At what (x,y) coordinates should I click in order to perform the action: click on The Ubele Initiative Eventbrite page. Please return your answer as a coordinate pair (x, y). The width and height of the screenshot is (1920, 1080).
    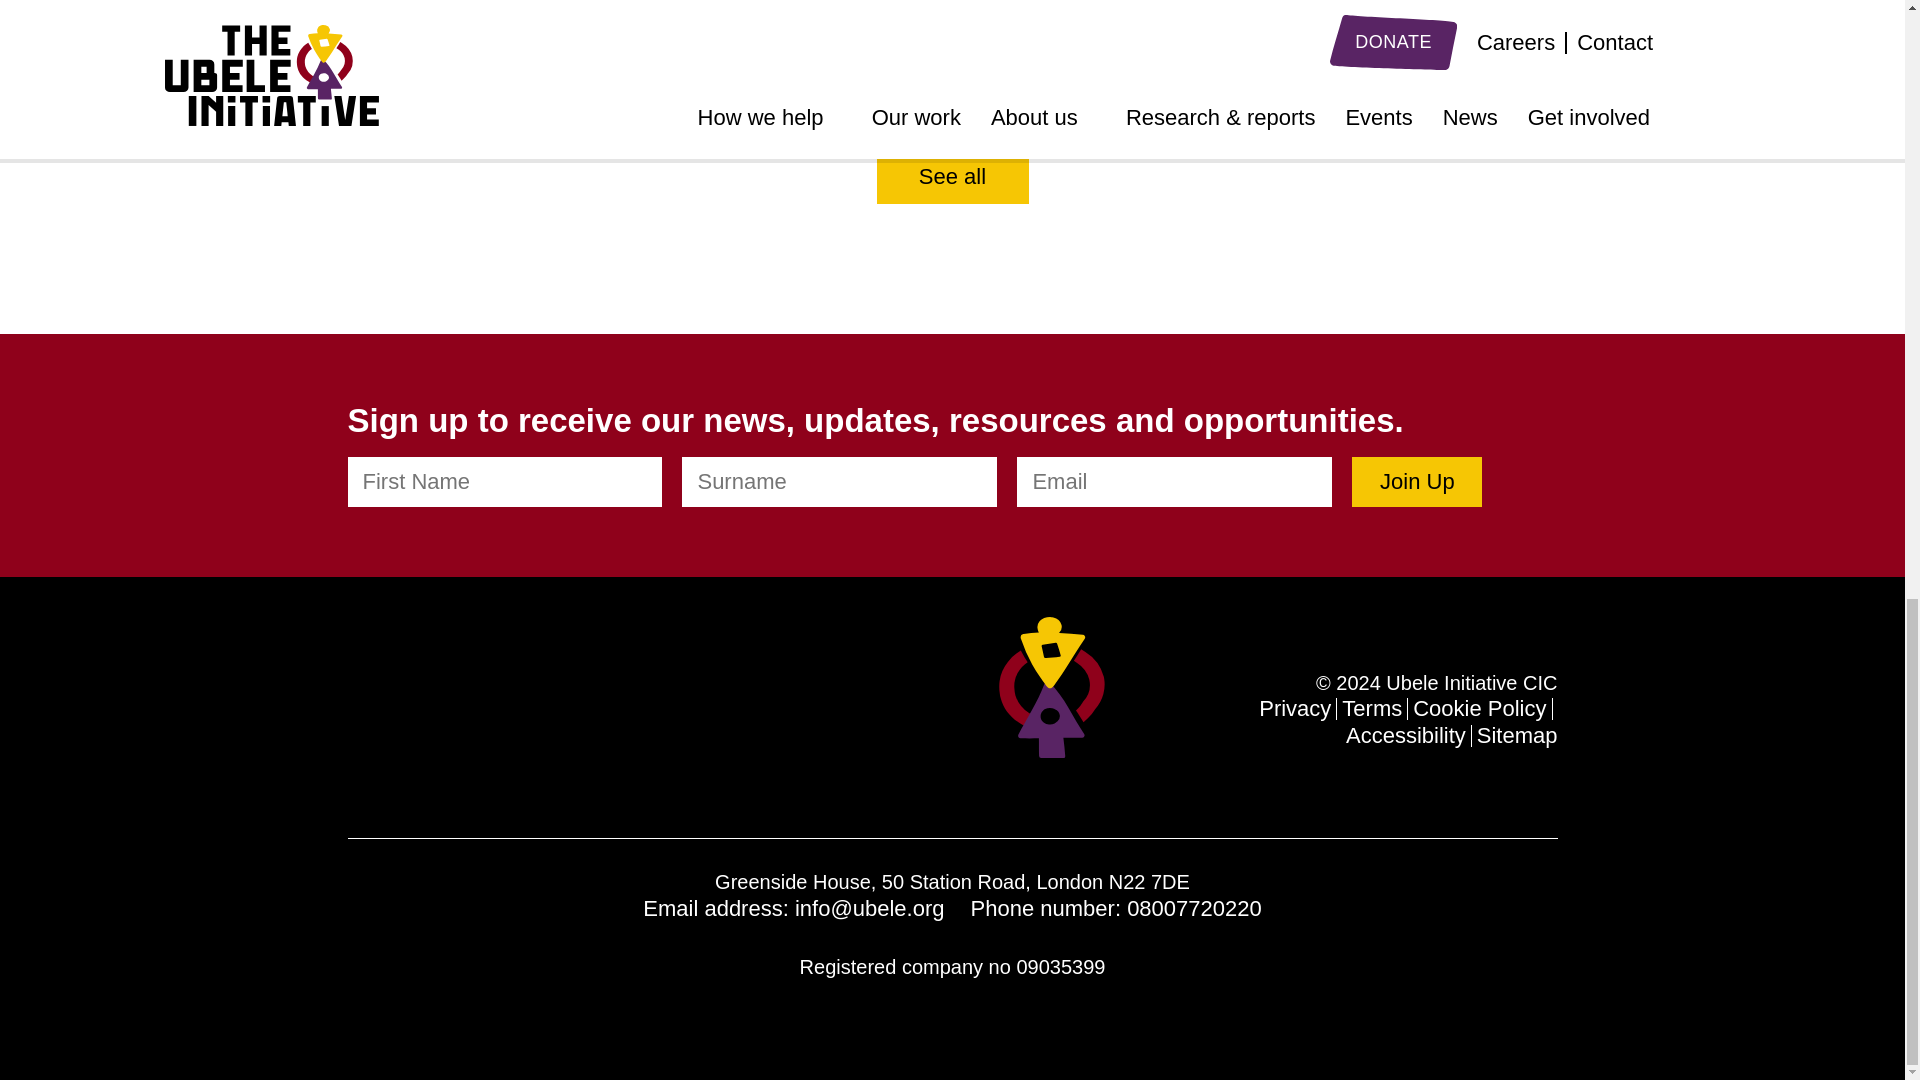
    Looking at the image, I should click on (590, 715).